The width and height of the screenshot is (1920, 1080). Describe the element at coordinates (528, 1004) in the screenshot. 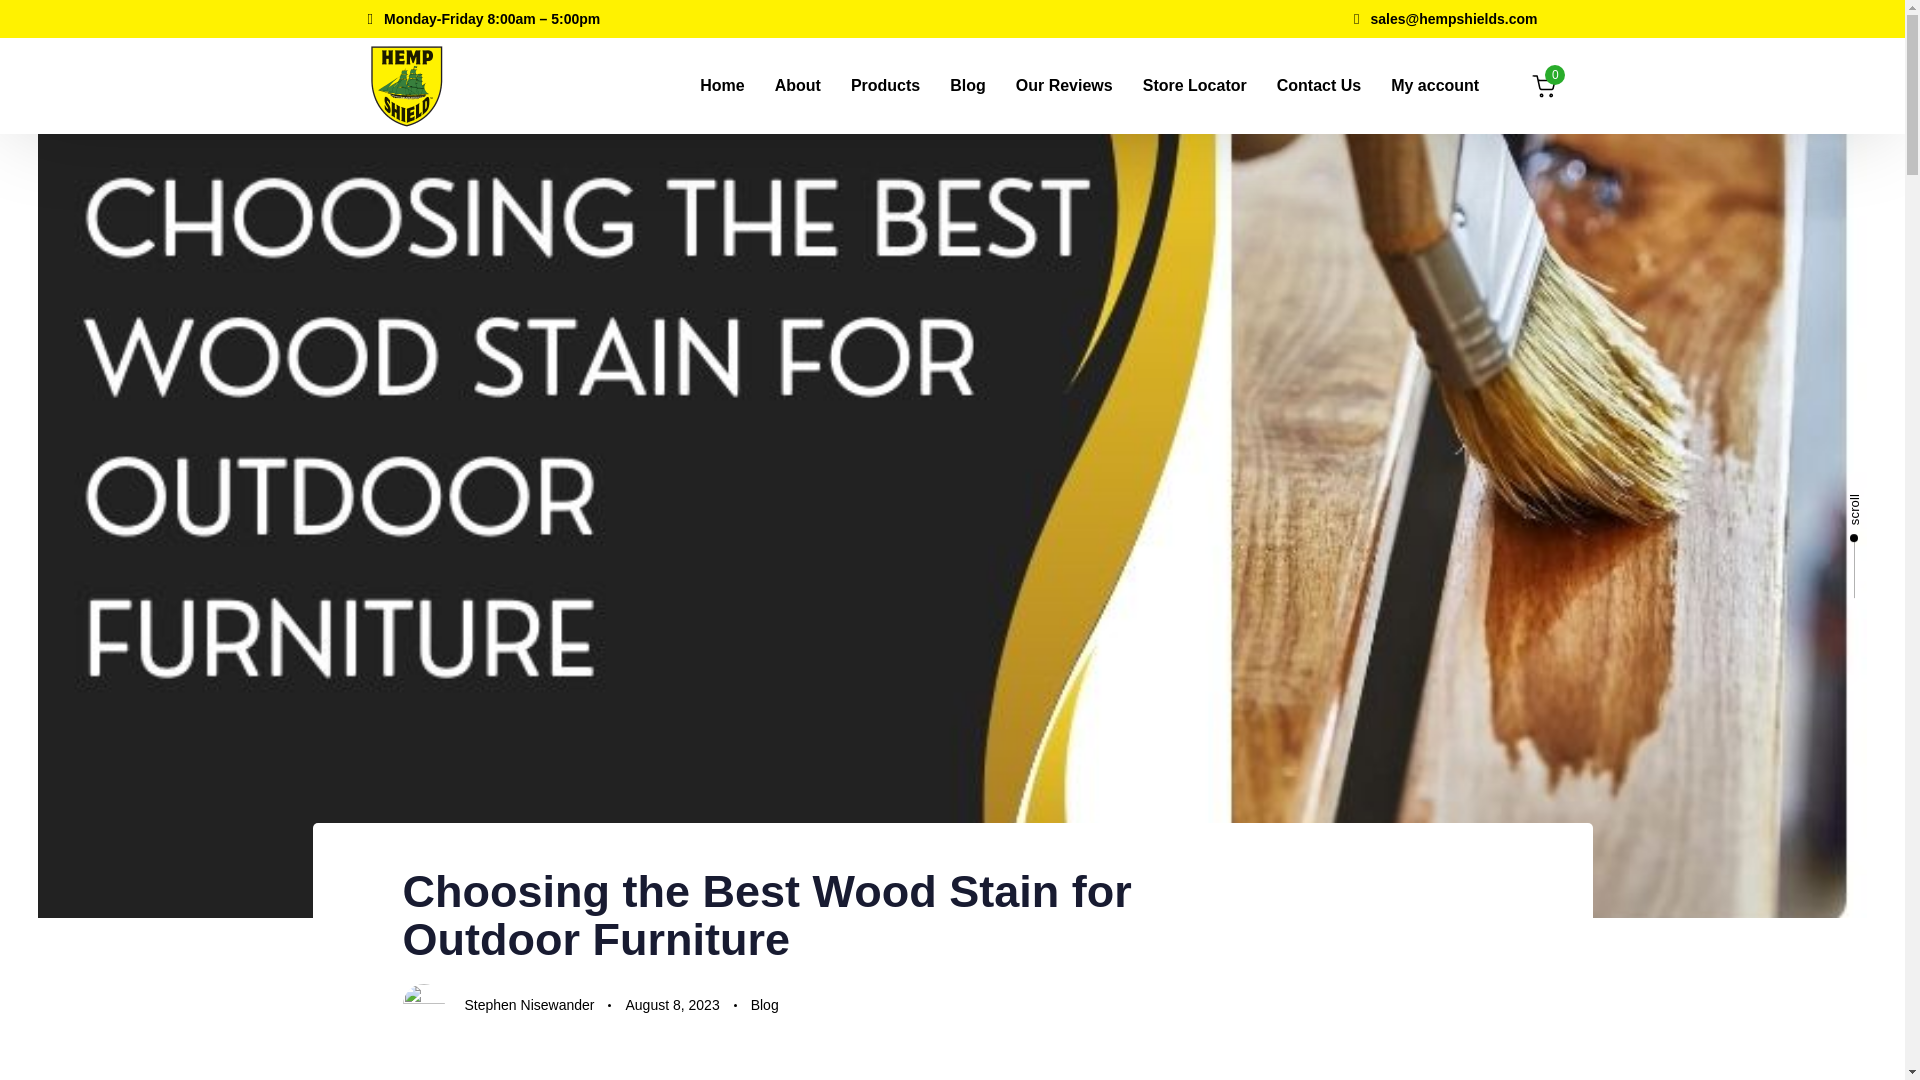

I see `Stephen Nisewander` at that location.